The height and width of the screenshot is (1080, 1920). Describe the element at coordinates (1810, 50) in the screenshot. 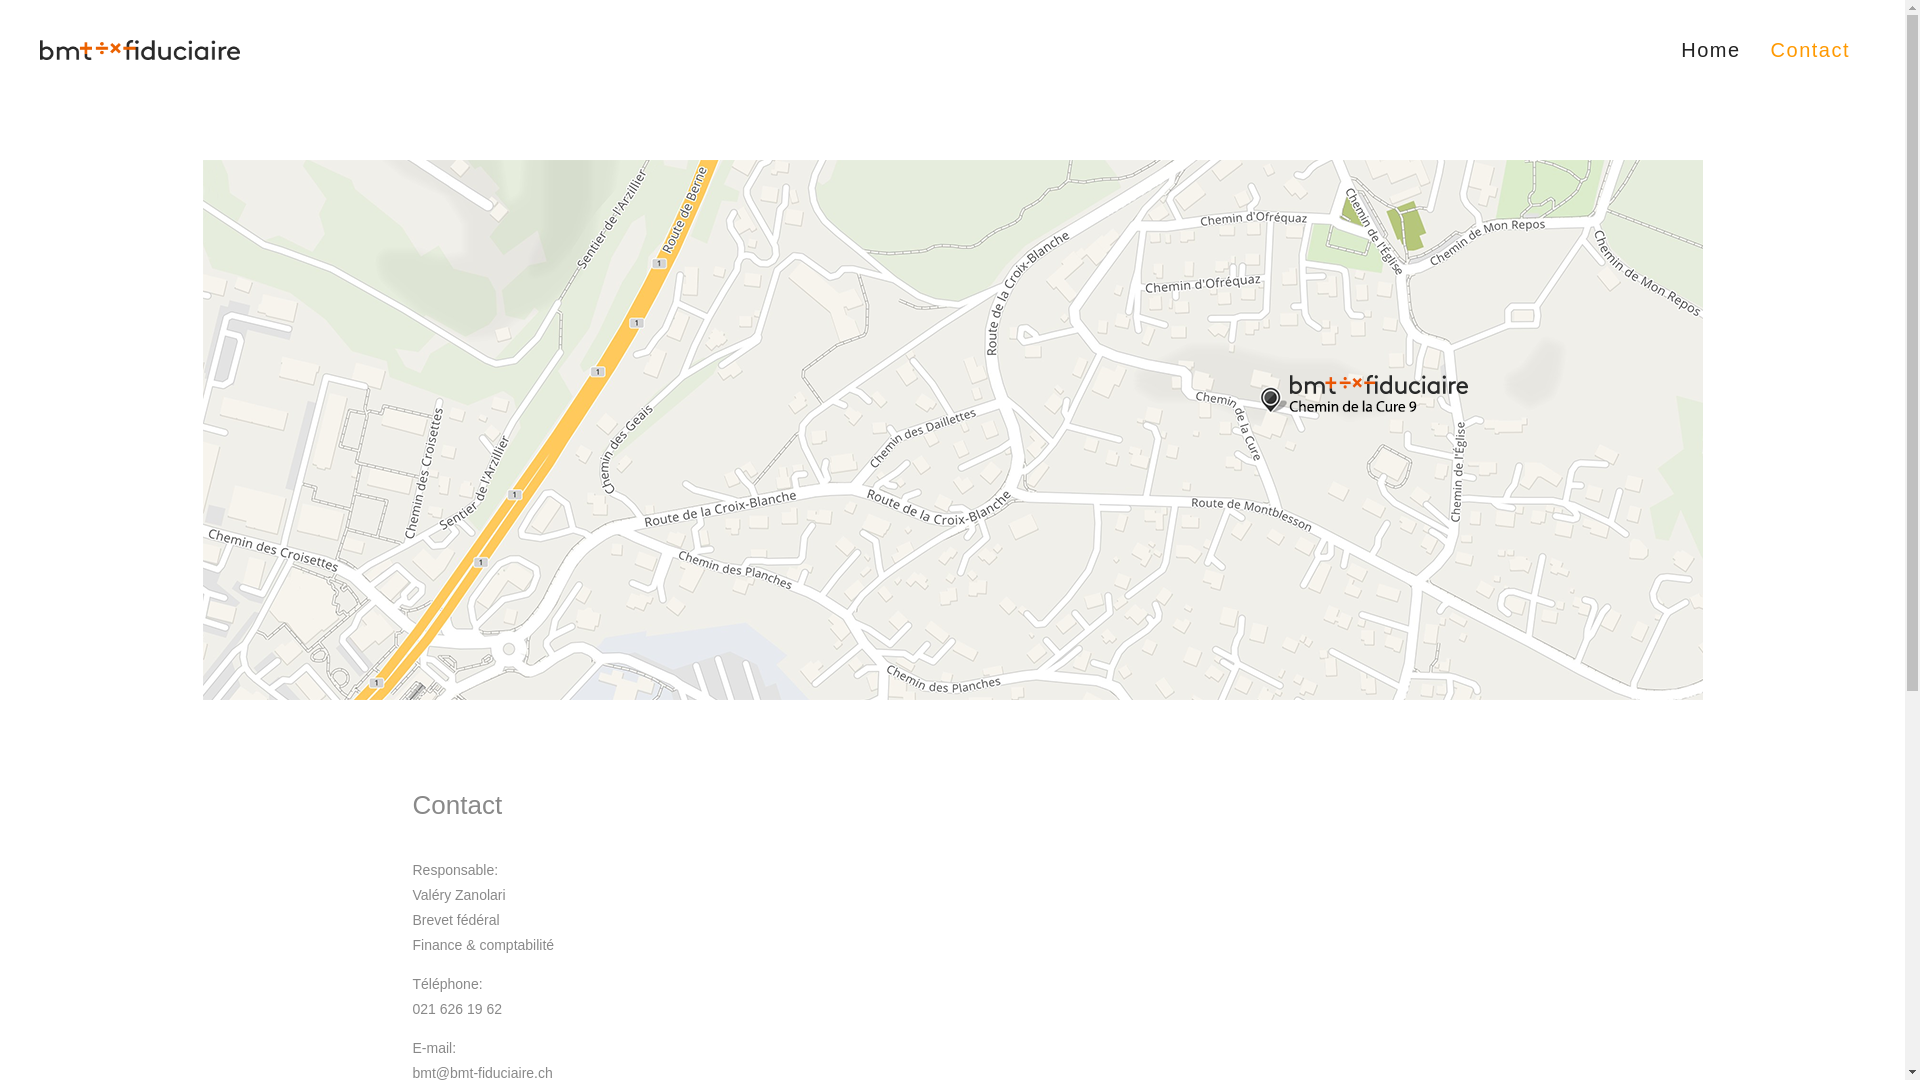

I see `Contact` at that location.